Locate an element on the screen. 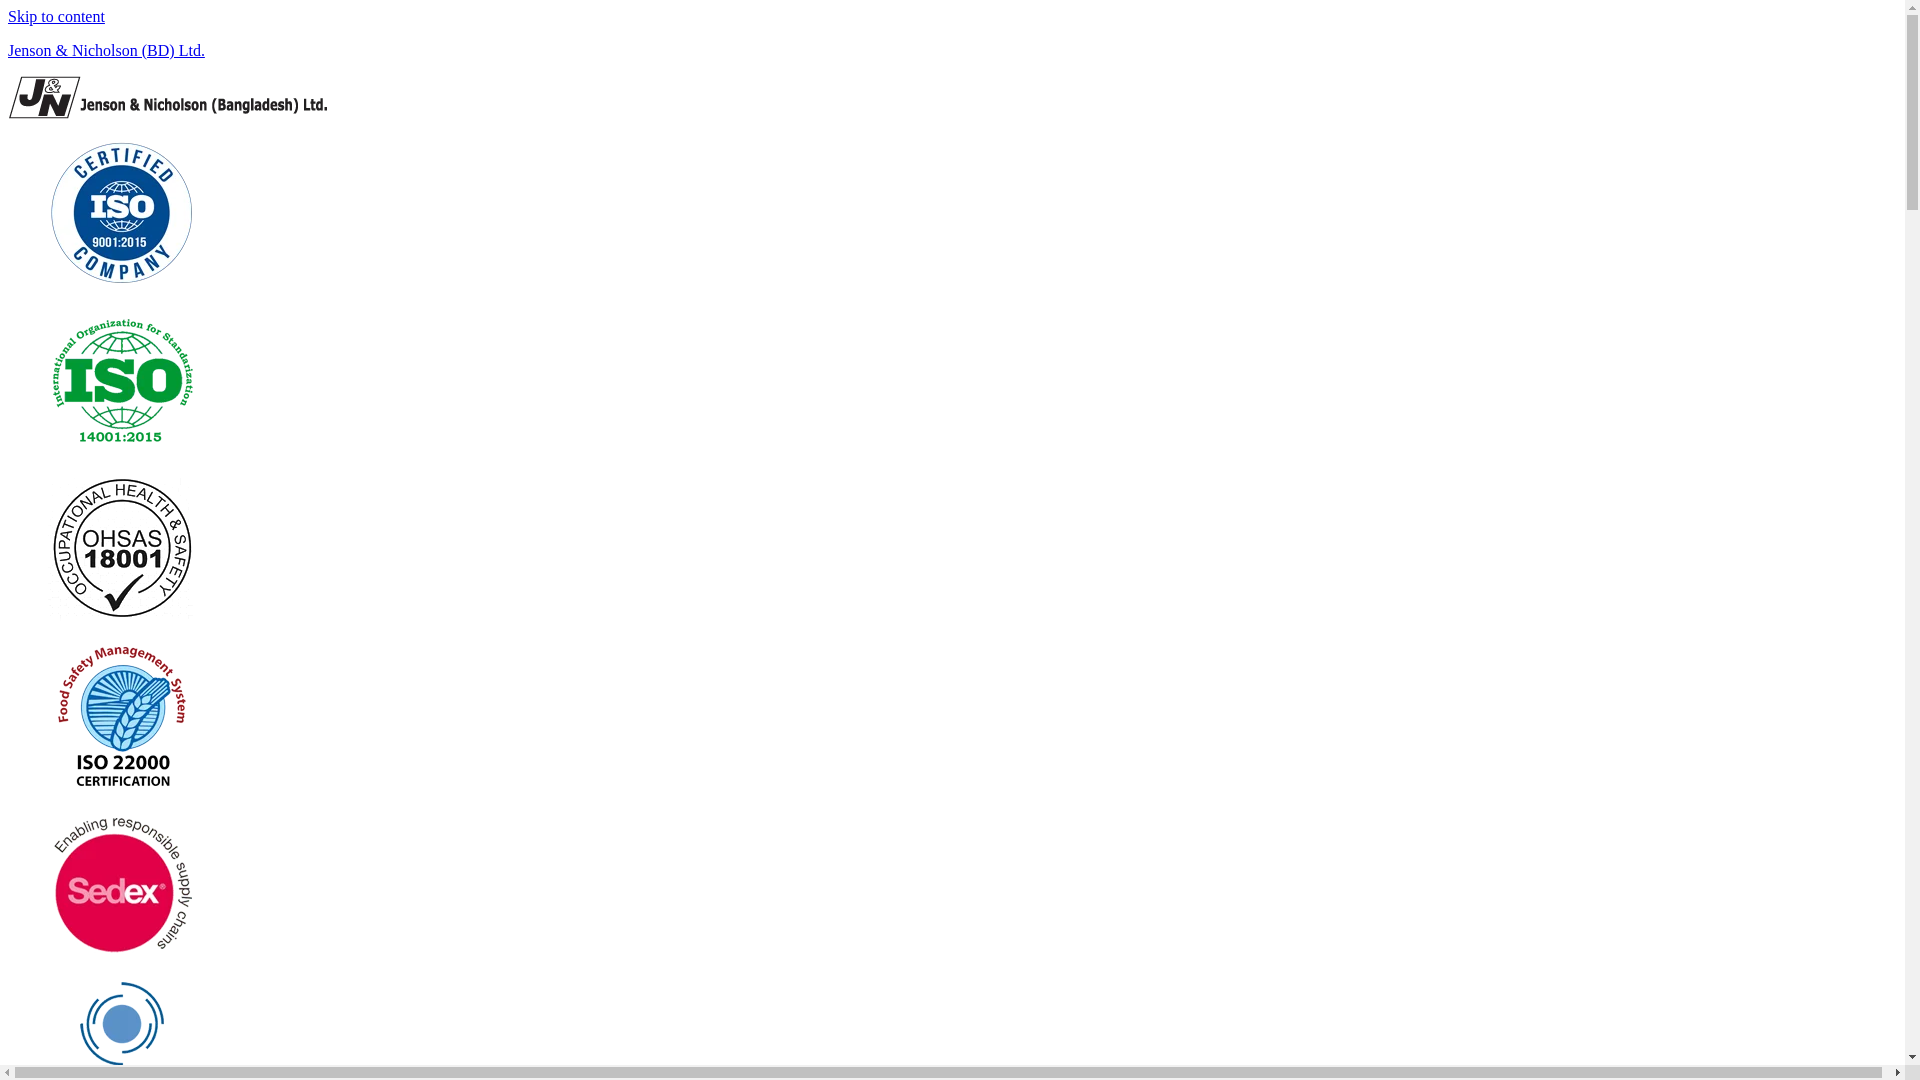 Image resolution: width=1920 pixels, height=1080 pixels. Skip to content is located at coordinates (56, 16).